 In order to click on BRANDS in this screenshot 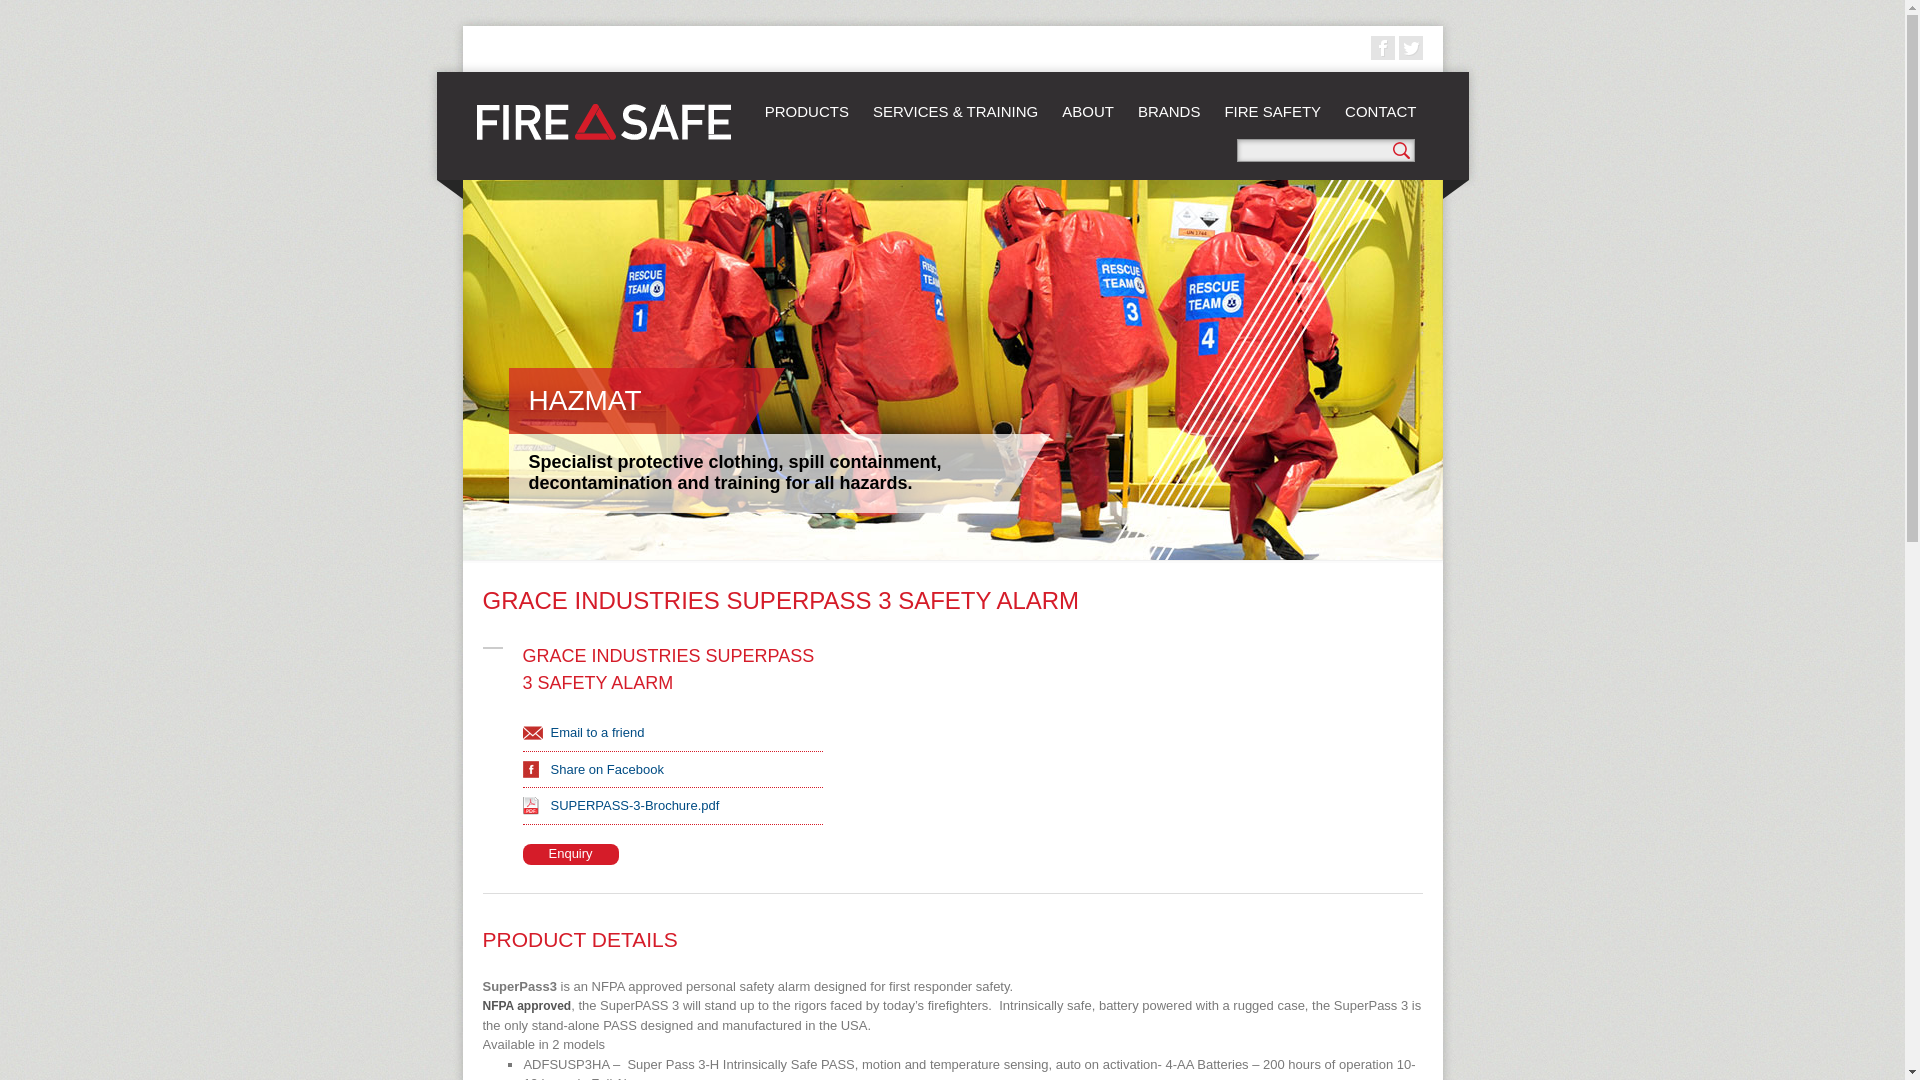, I will do `click(1169, 110)`.